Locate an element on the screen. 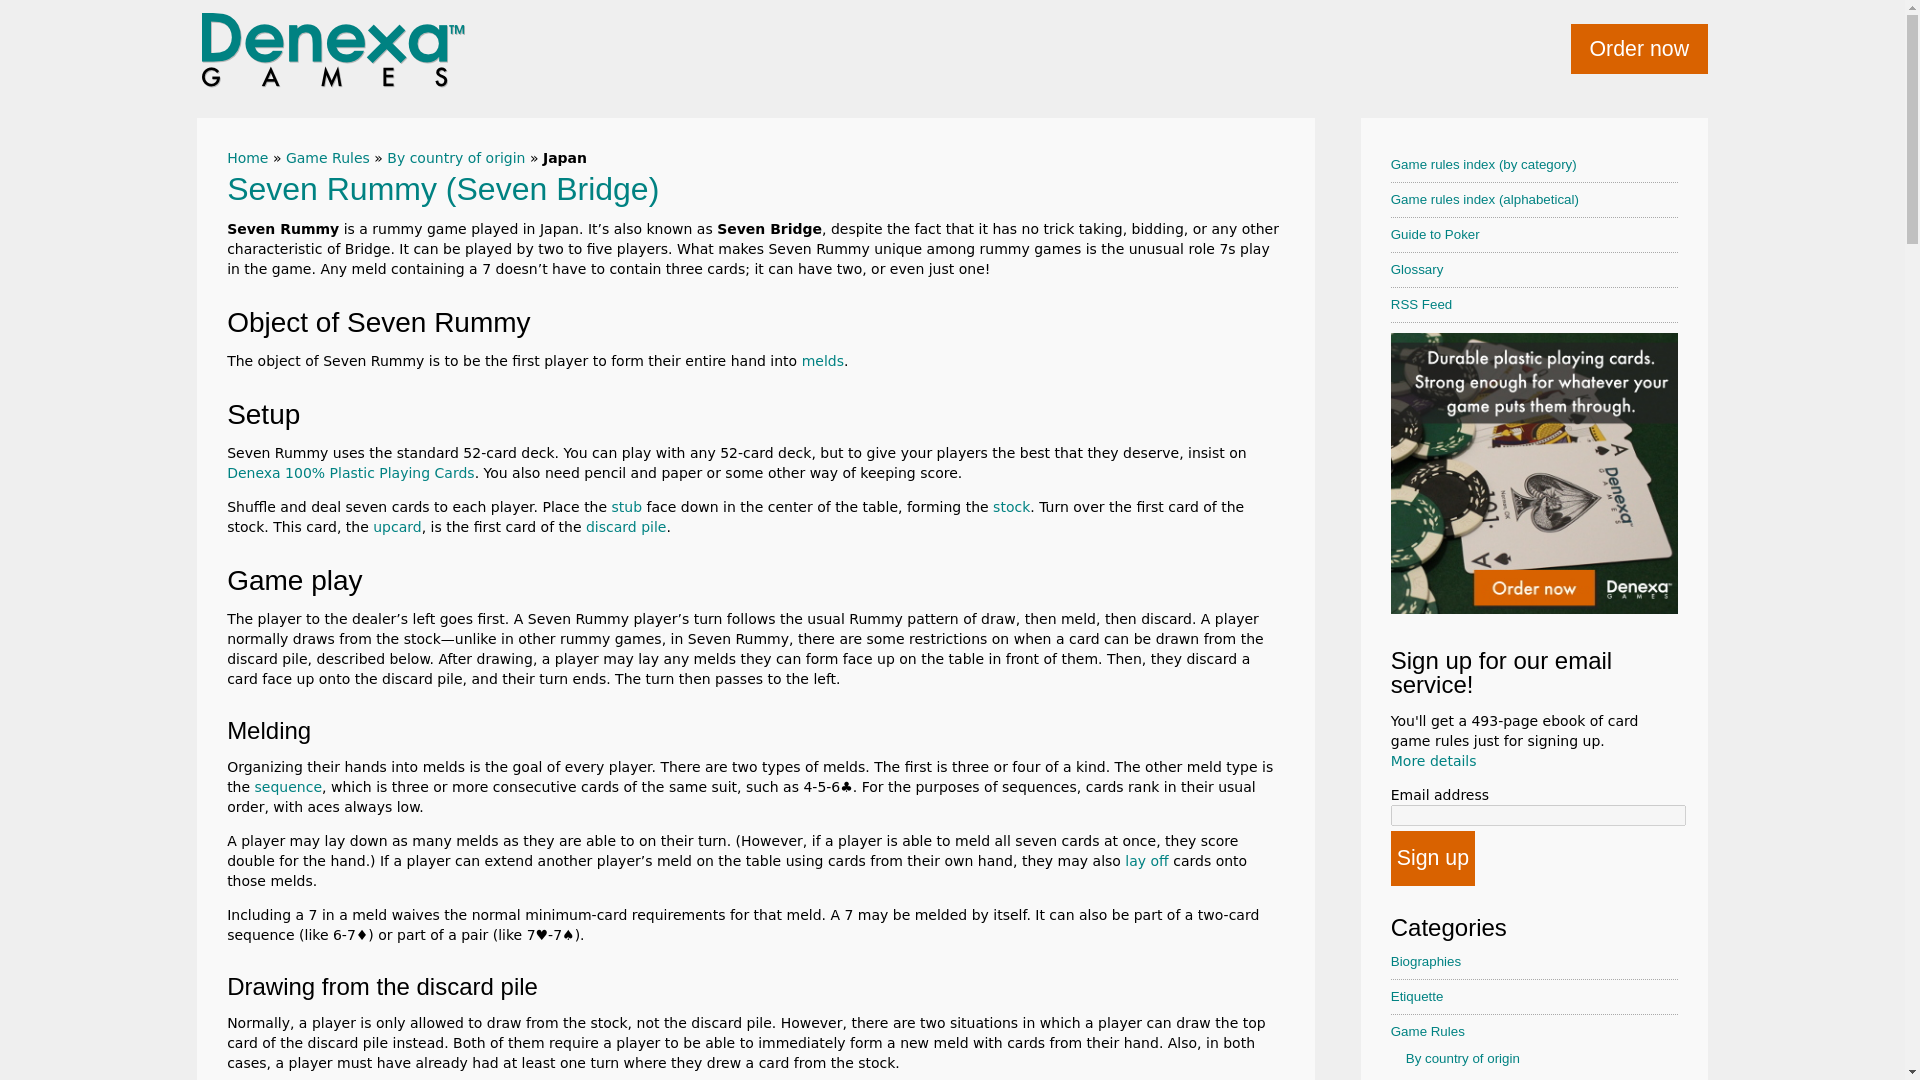  upcard is located at coordinates (396, 526).